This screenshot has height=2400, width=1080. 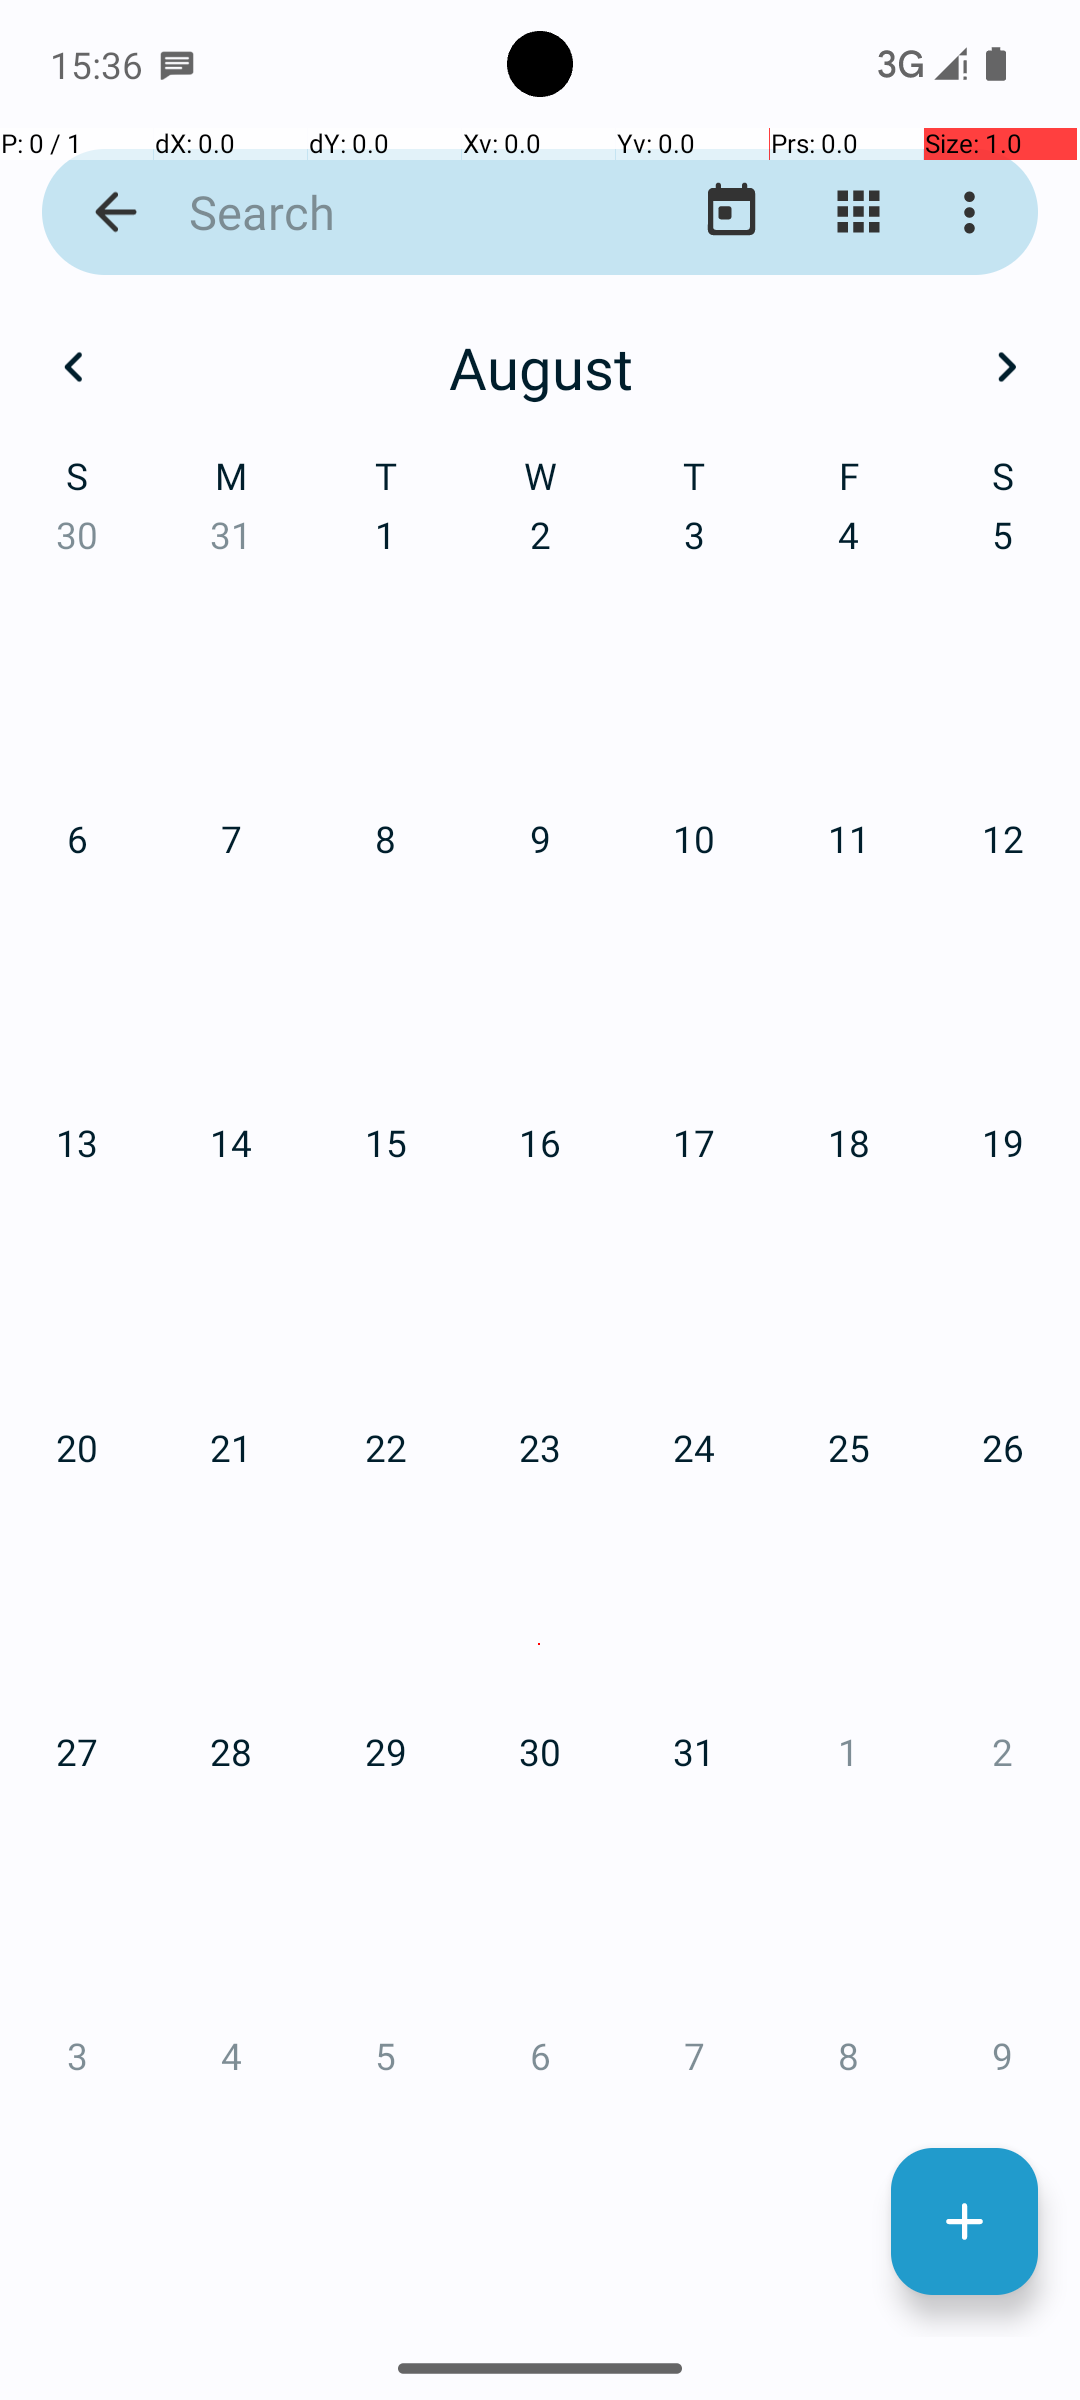 I want to click on APRIL, so click(x=189, y=951).